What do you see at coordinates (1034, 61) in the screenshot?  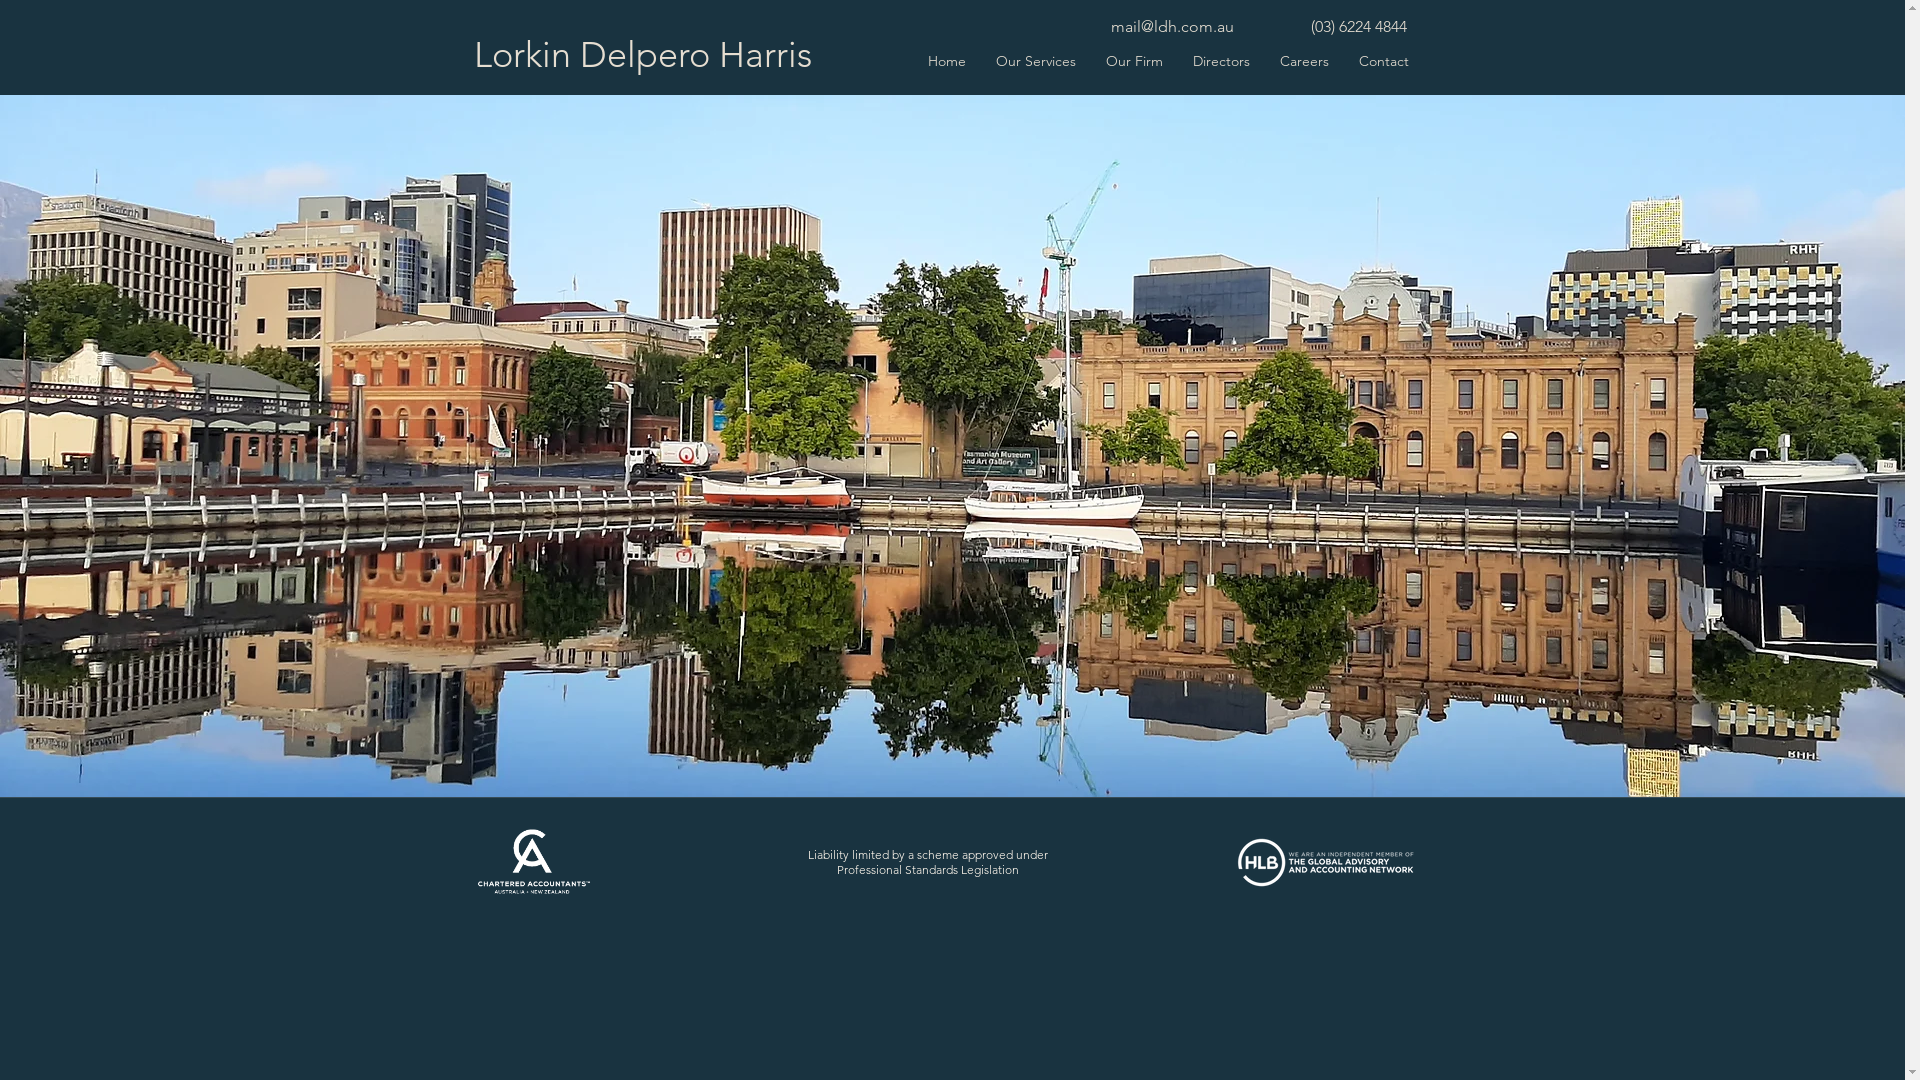 I see `Our Services` at bounding box center [1034, 61].